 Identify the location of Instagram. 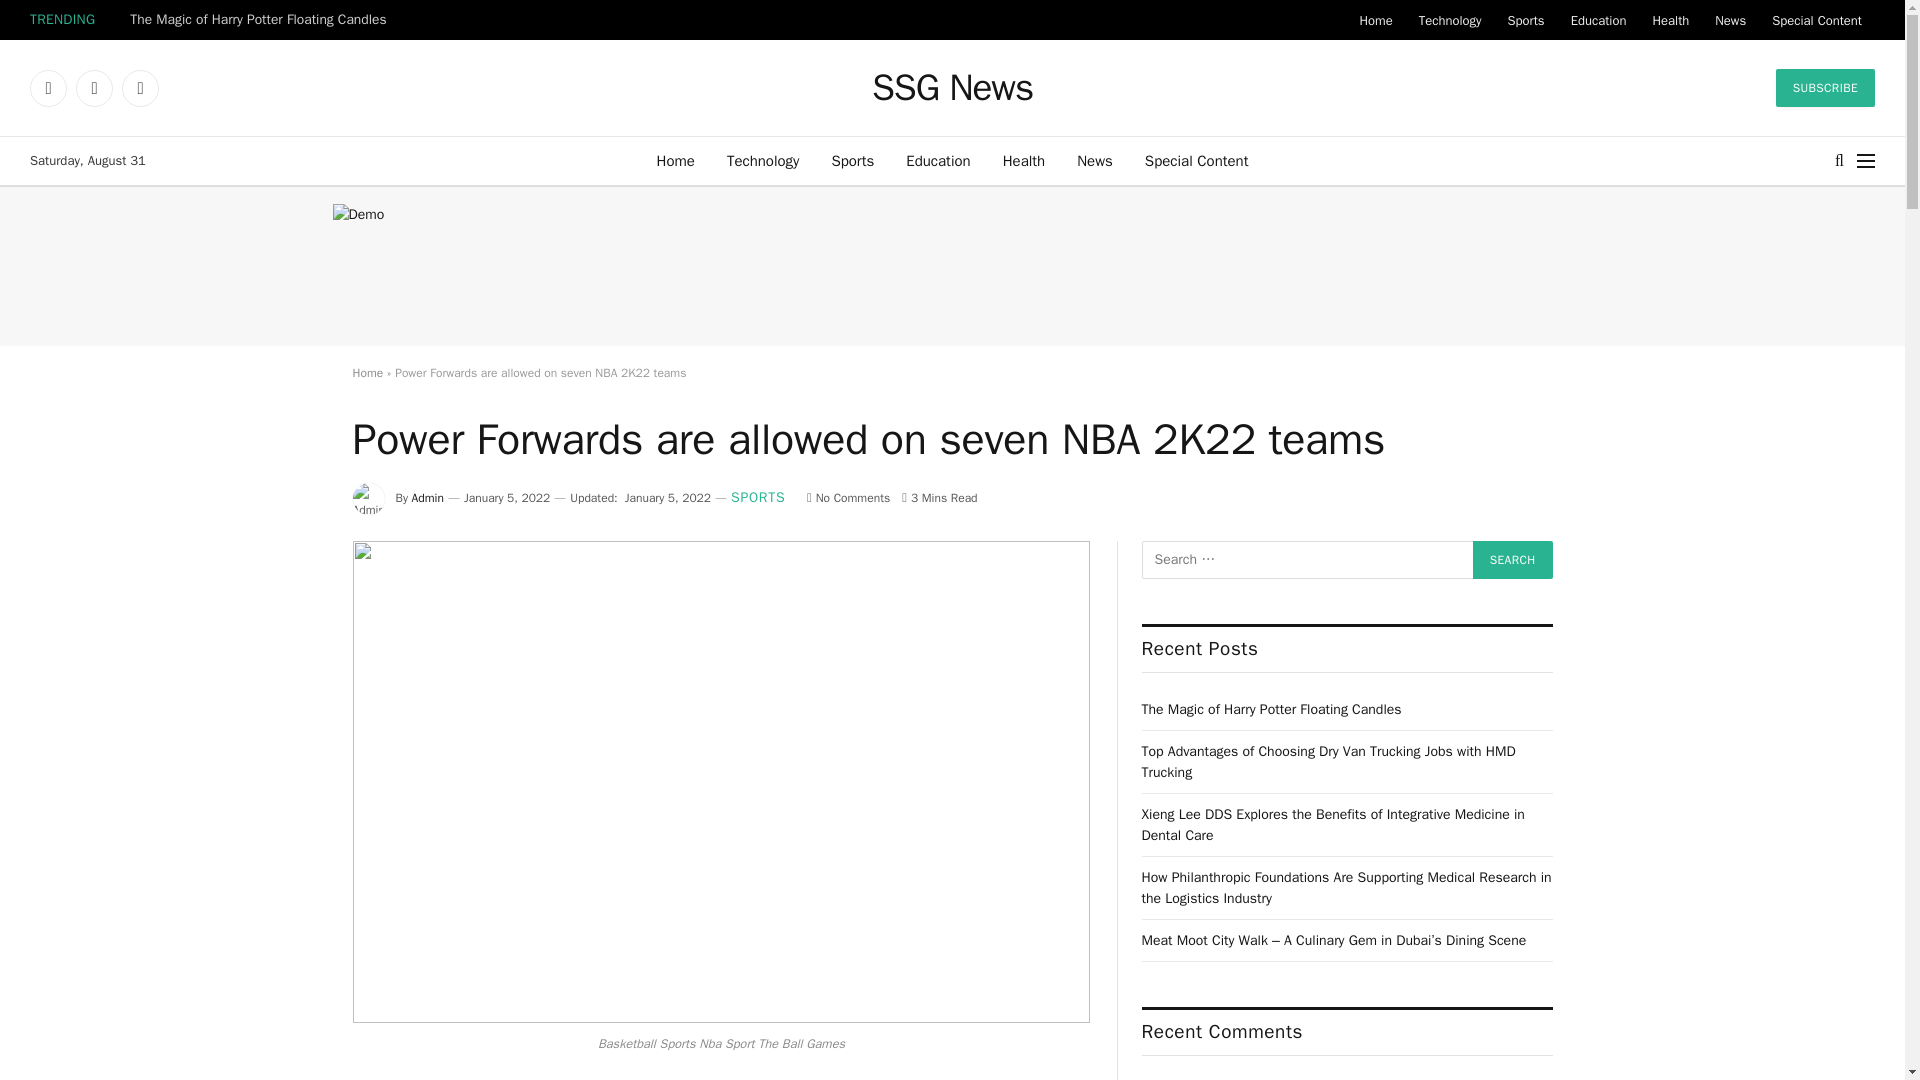
(140, 88).